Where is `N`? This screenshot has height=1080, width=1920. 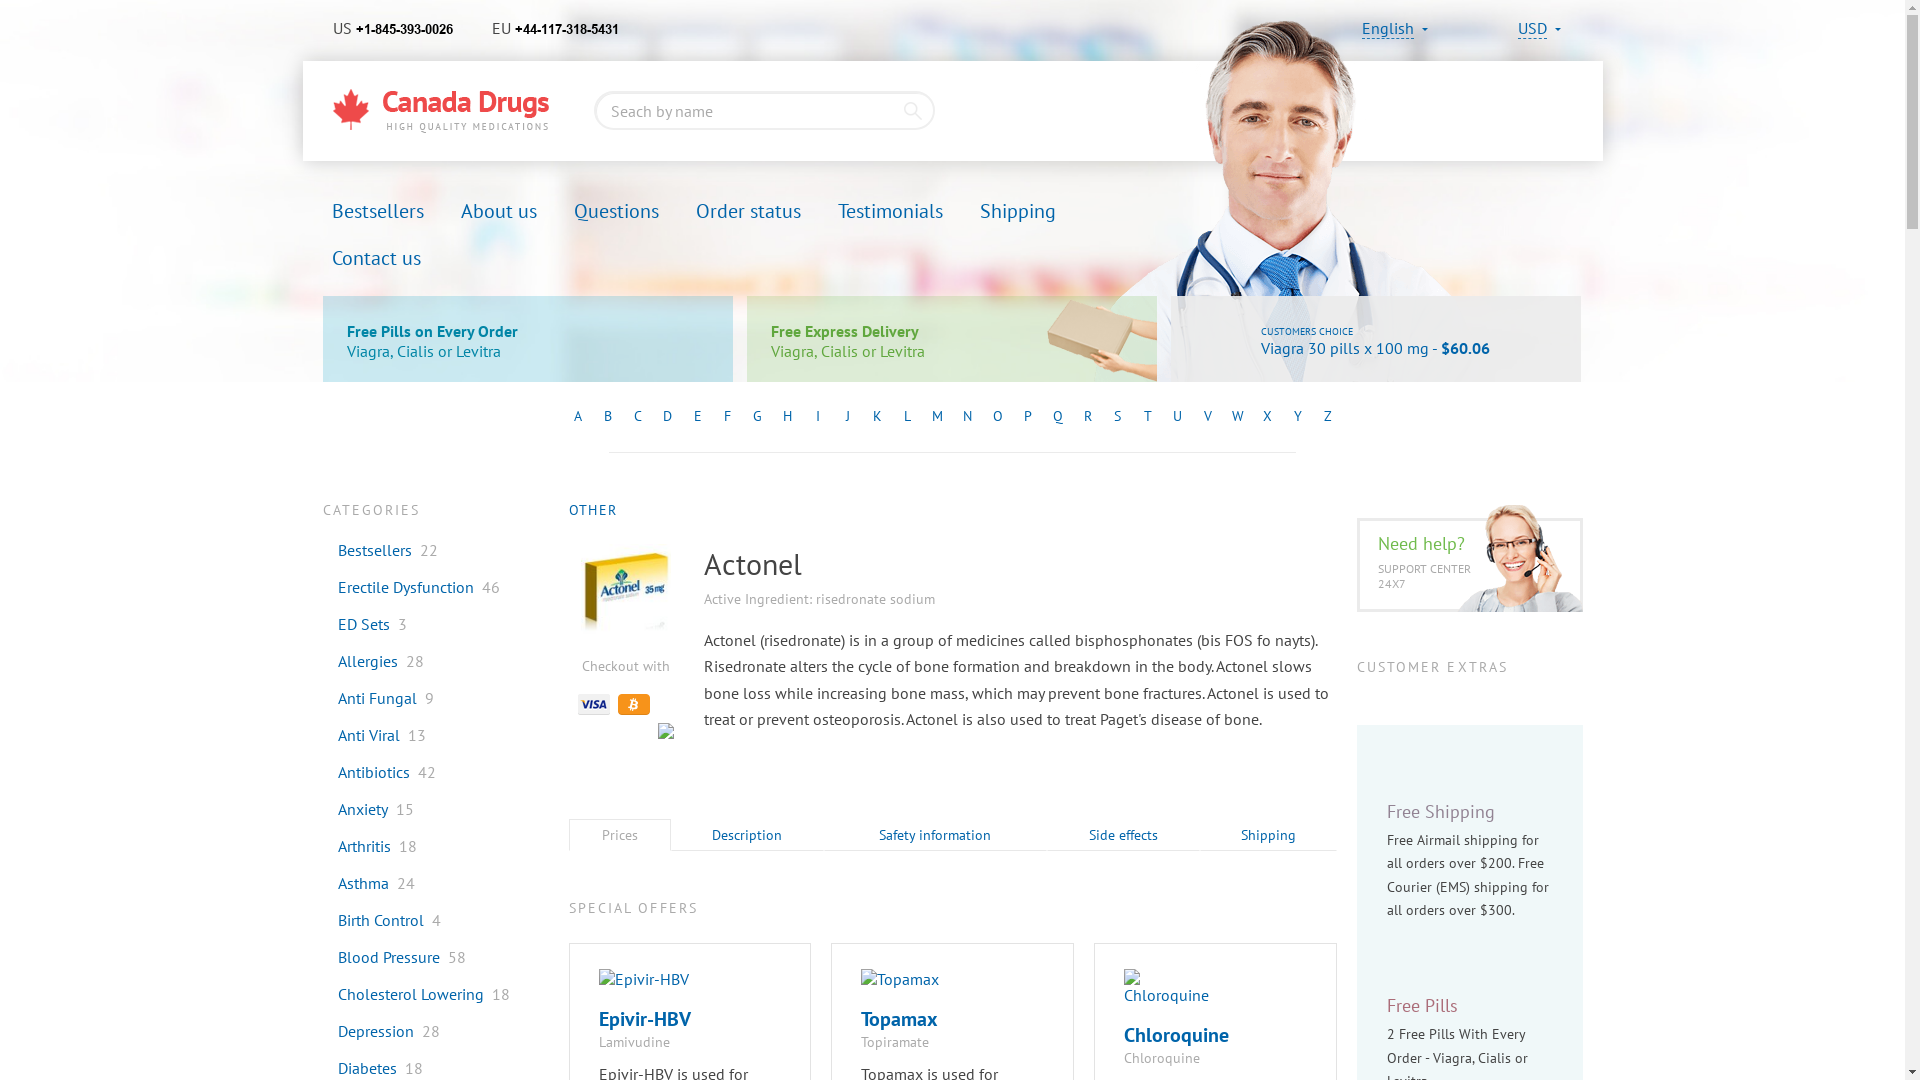
N is located at coordinates (966, 417).